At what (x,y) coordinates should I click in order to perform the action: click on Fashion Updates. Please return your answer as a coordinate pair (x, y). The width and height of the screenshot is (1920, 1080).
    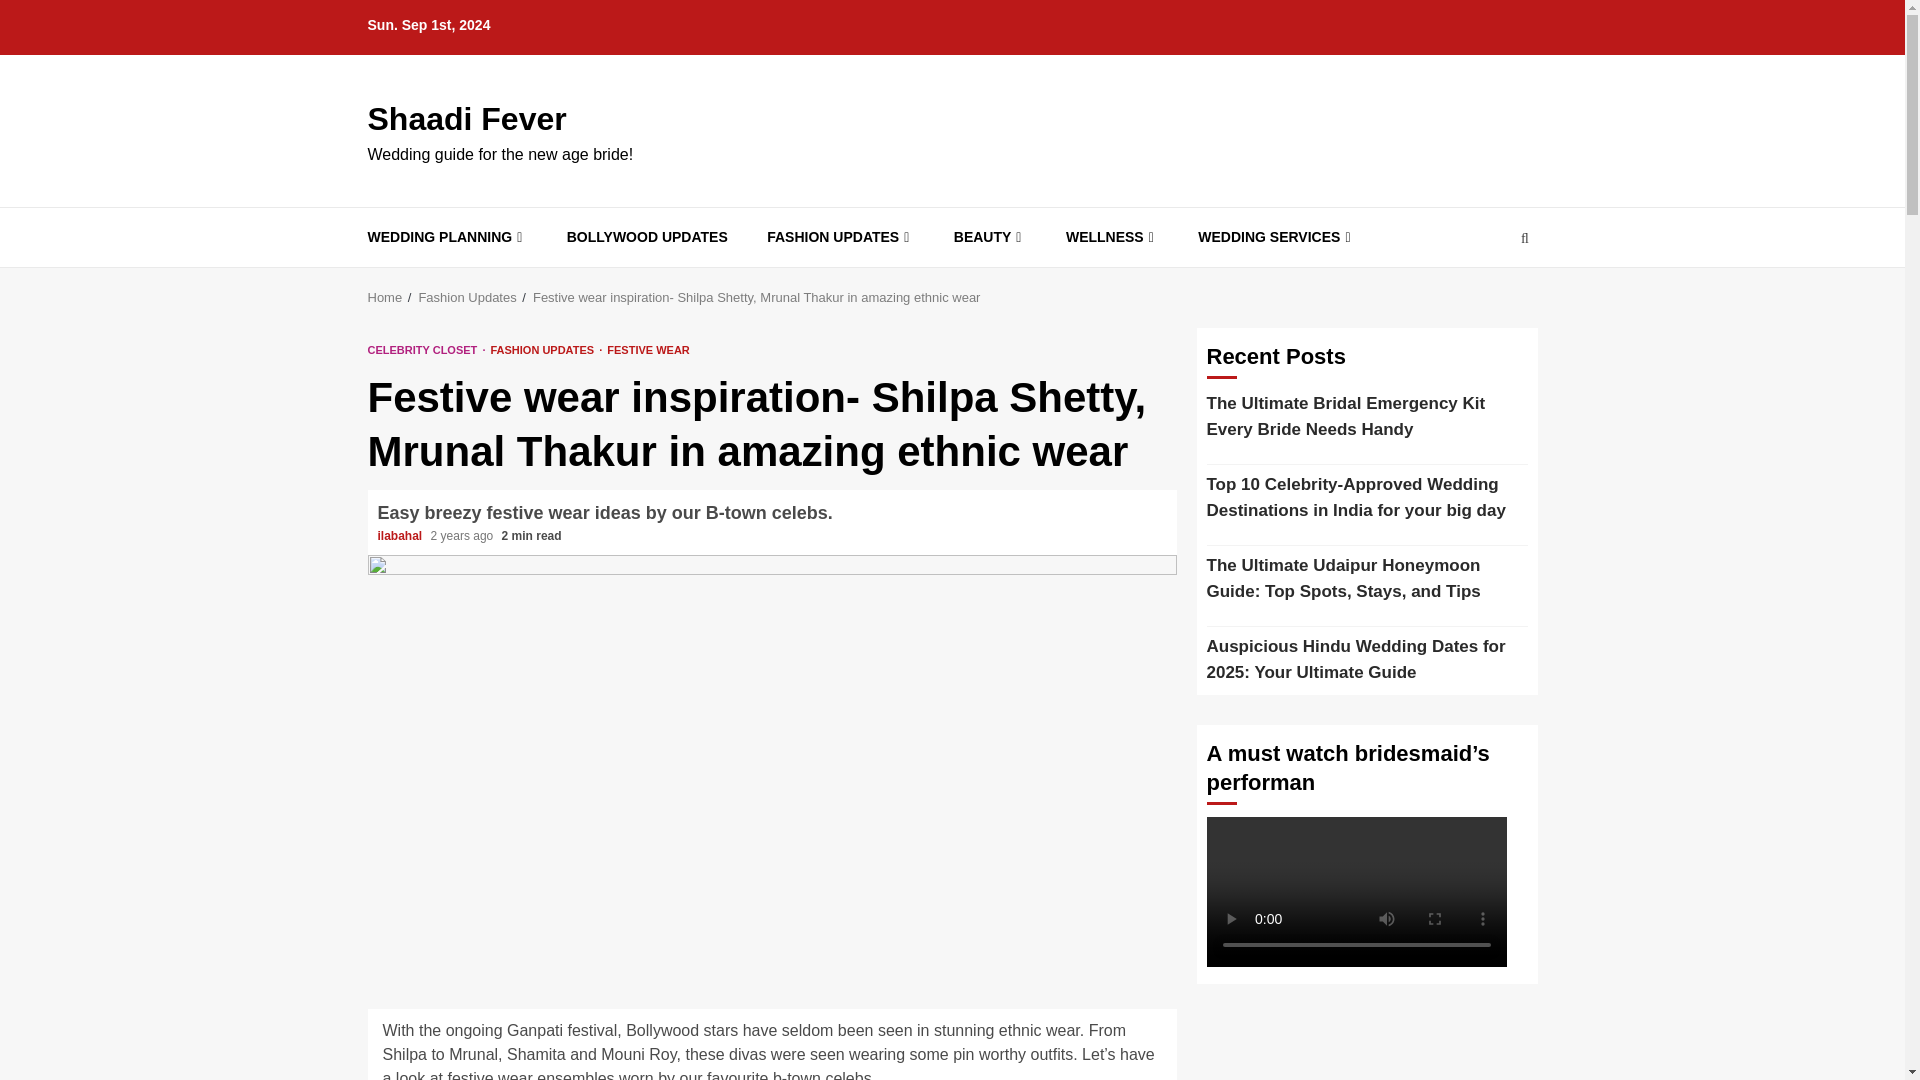
    Looking at the image, I should click on (467, 297).